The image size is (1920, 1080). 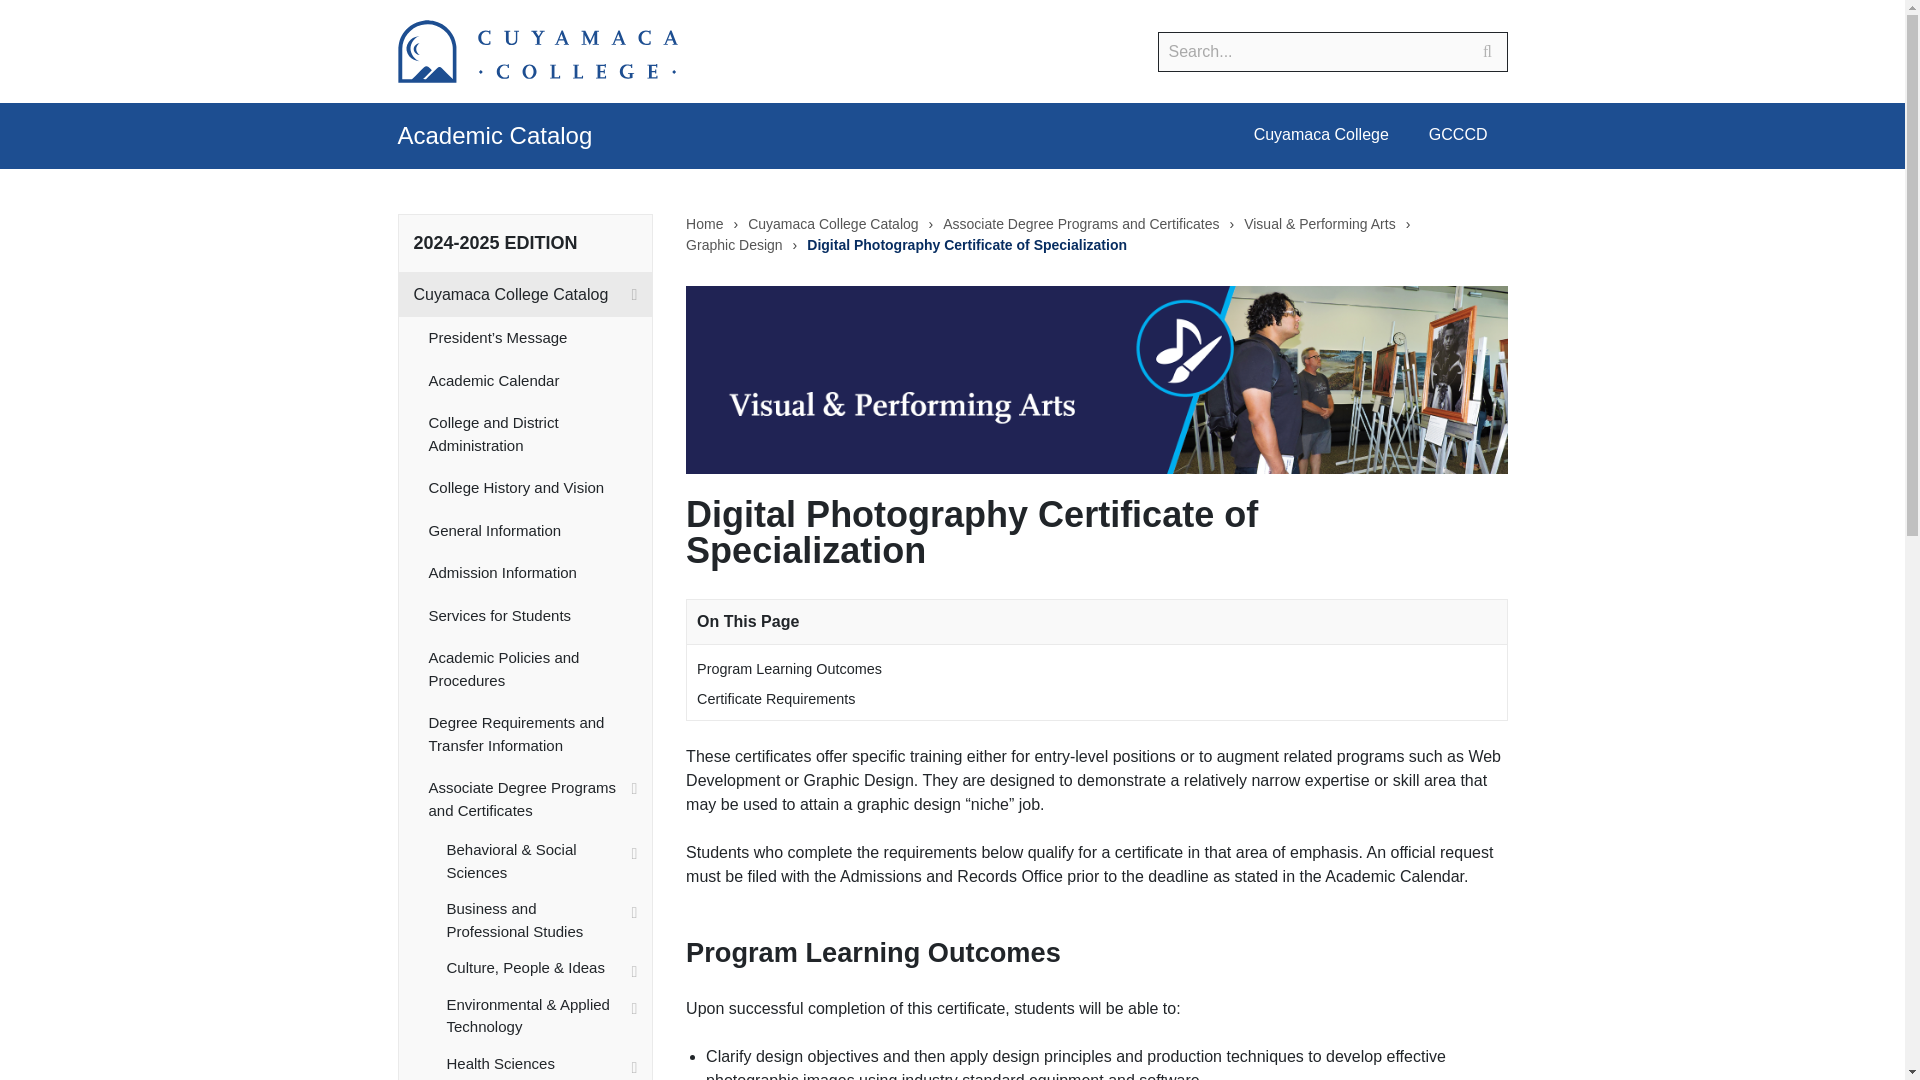 I want to click on College and District Administration, so click(x=539, y=434).